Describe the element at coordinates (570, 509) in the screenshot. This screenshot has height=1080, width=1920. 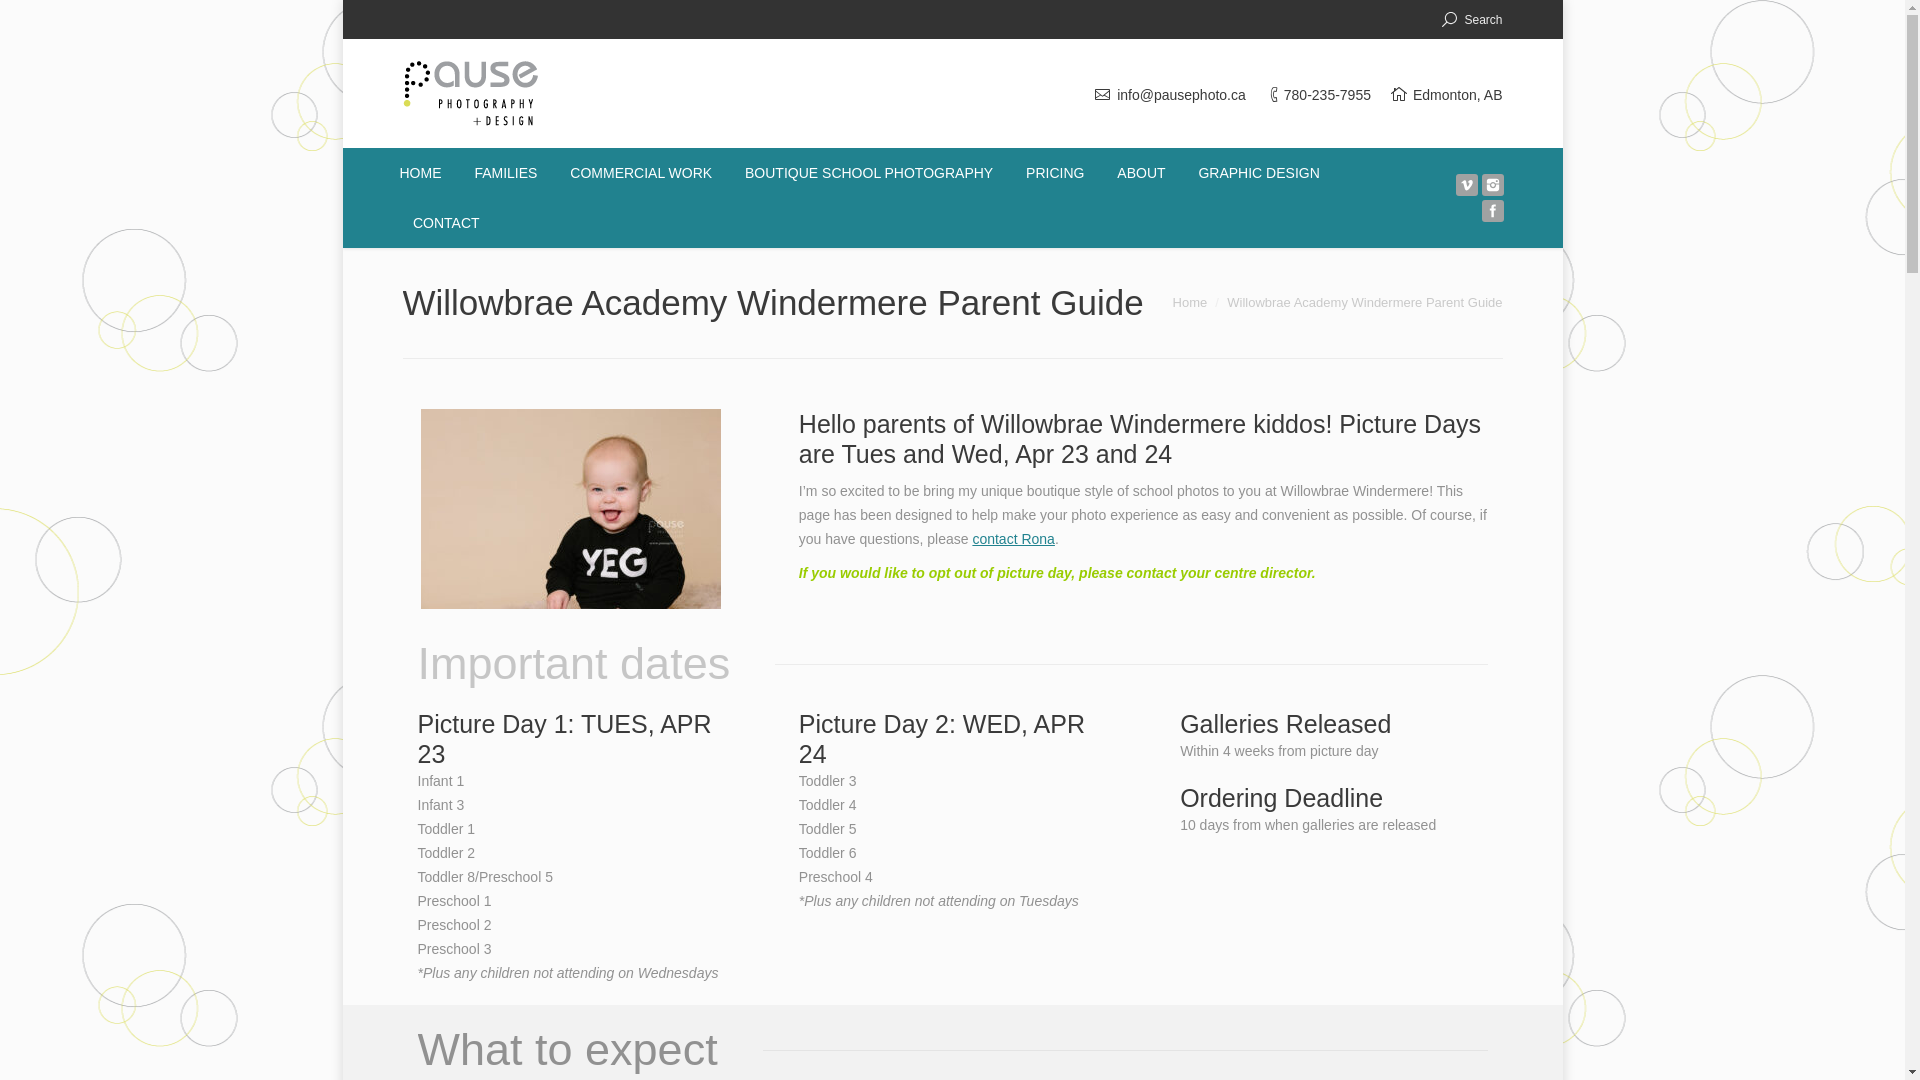
I see `best-edmonton-daycare-photographer-58` at that location.